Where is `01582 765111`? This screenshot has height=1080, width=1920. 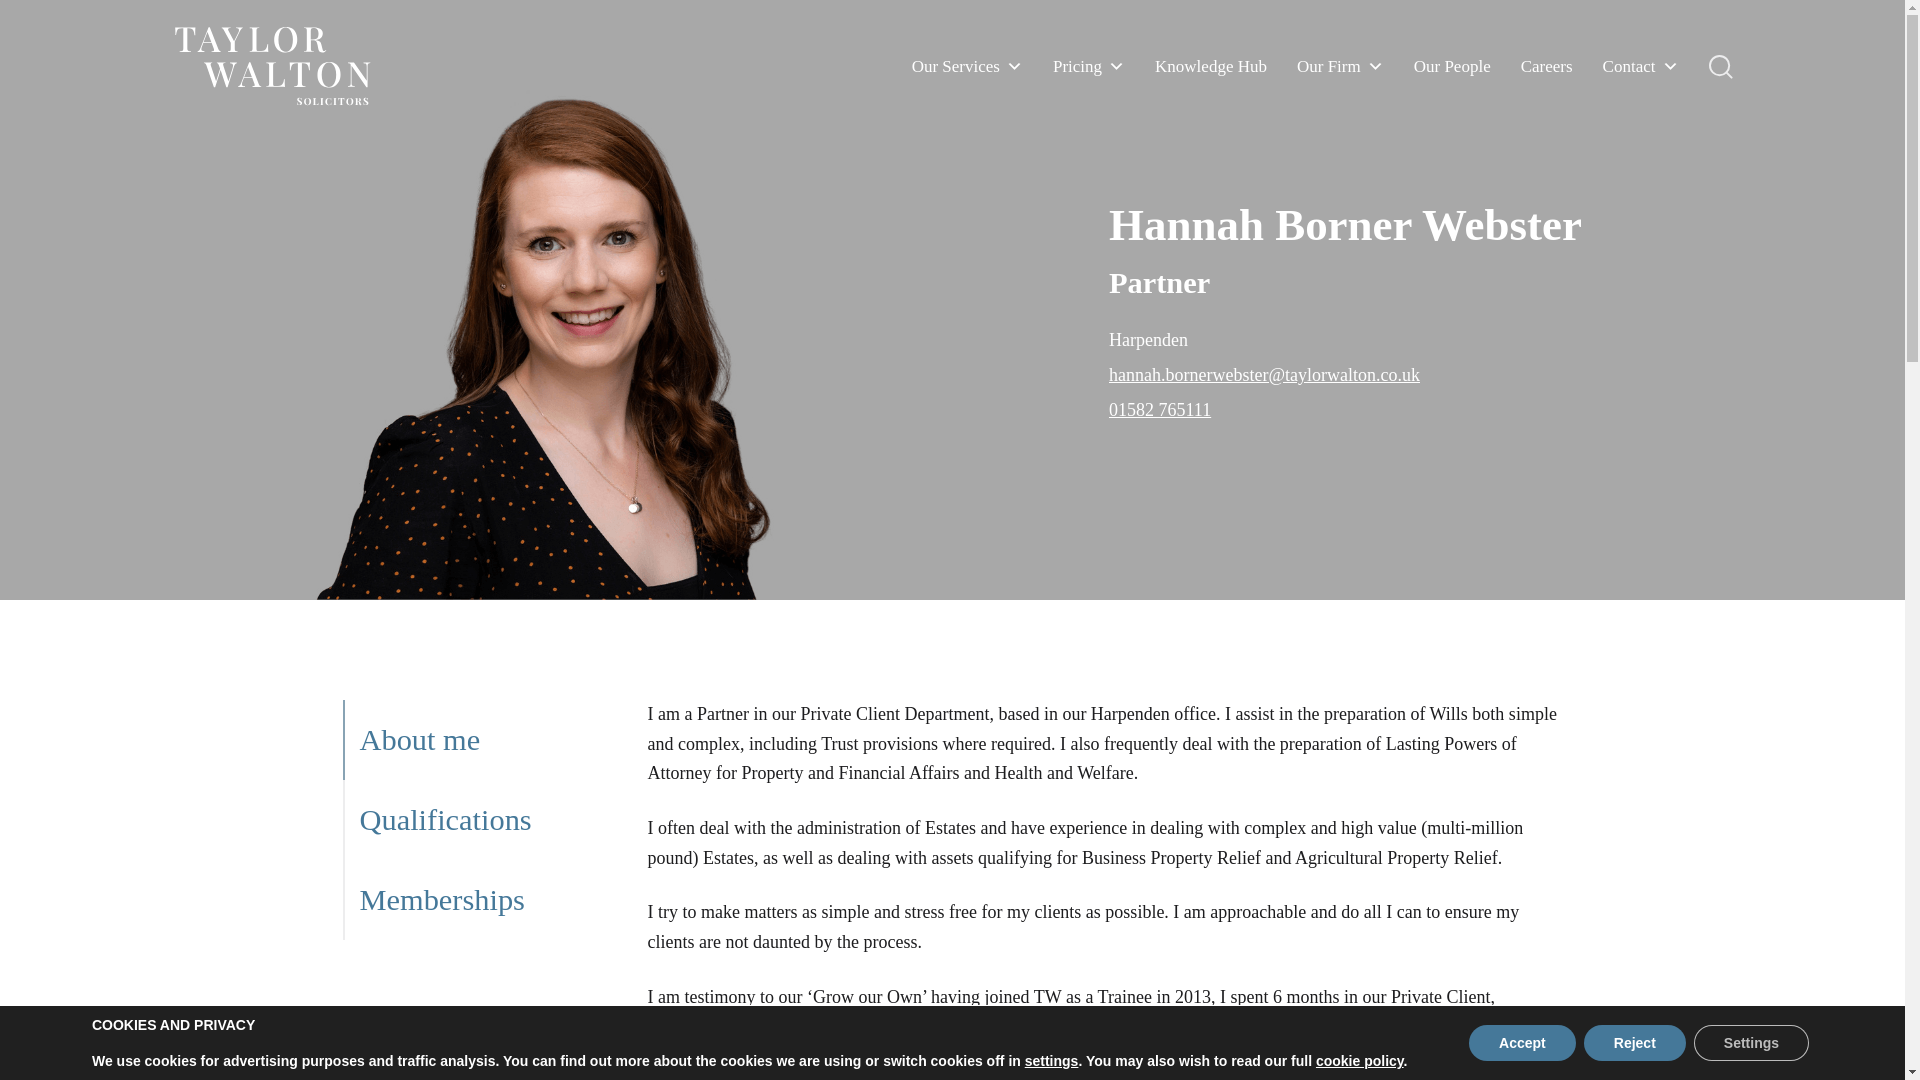 01582 765111 is located at coordinates (1160, 410).